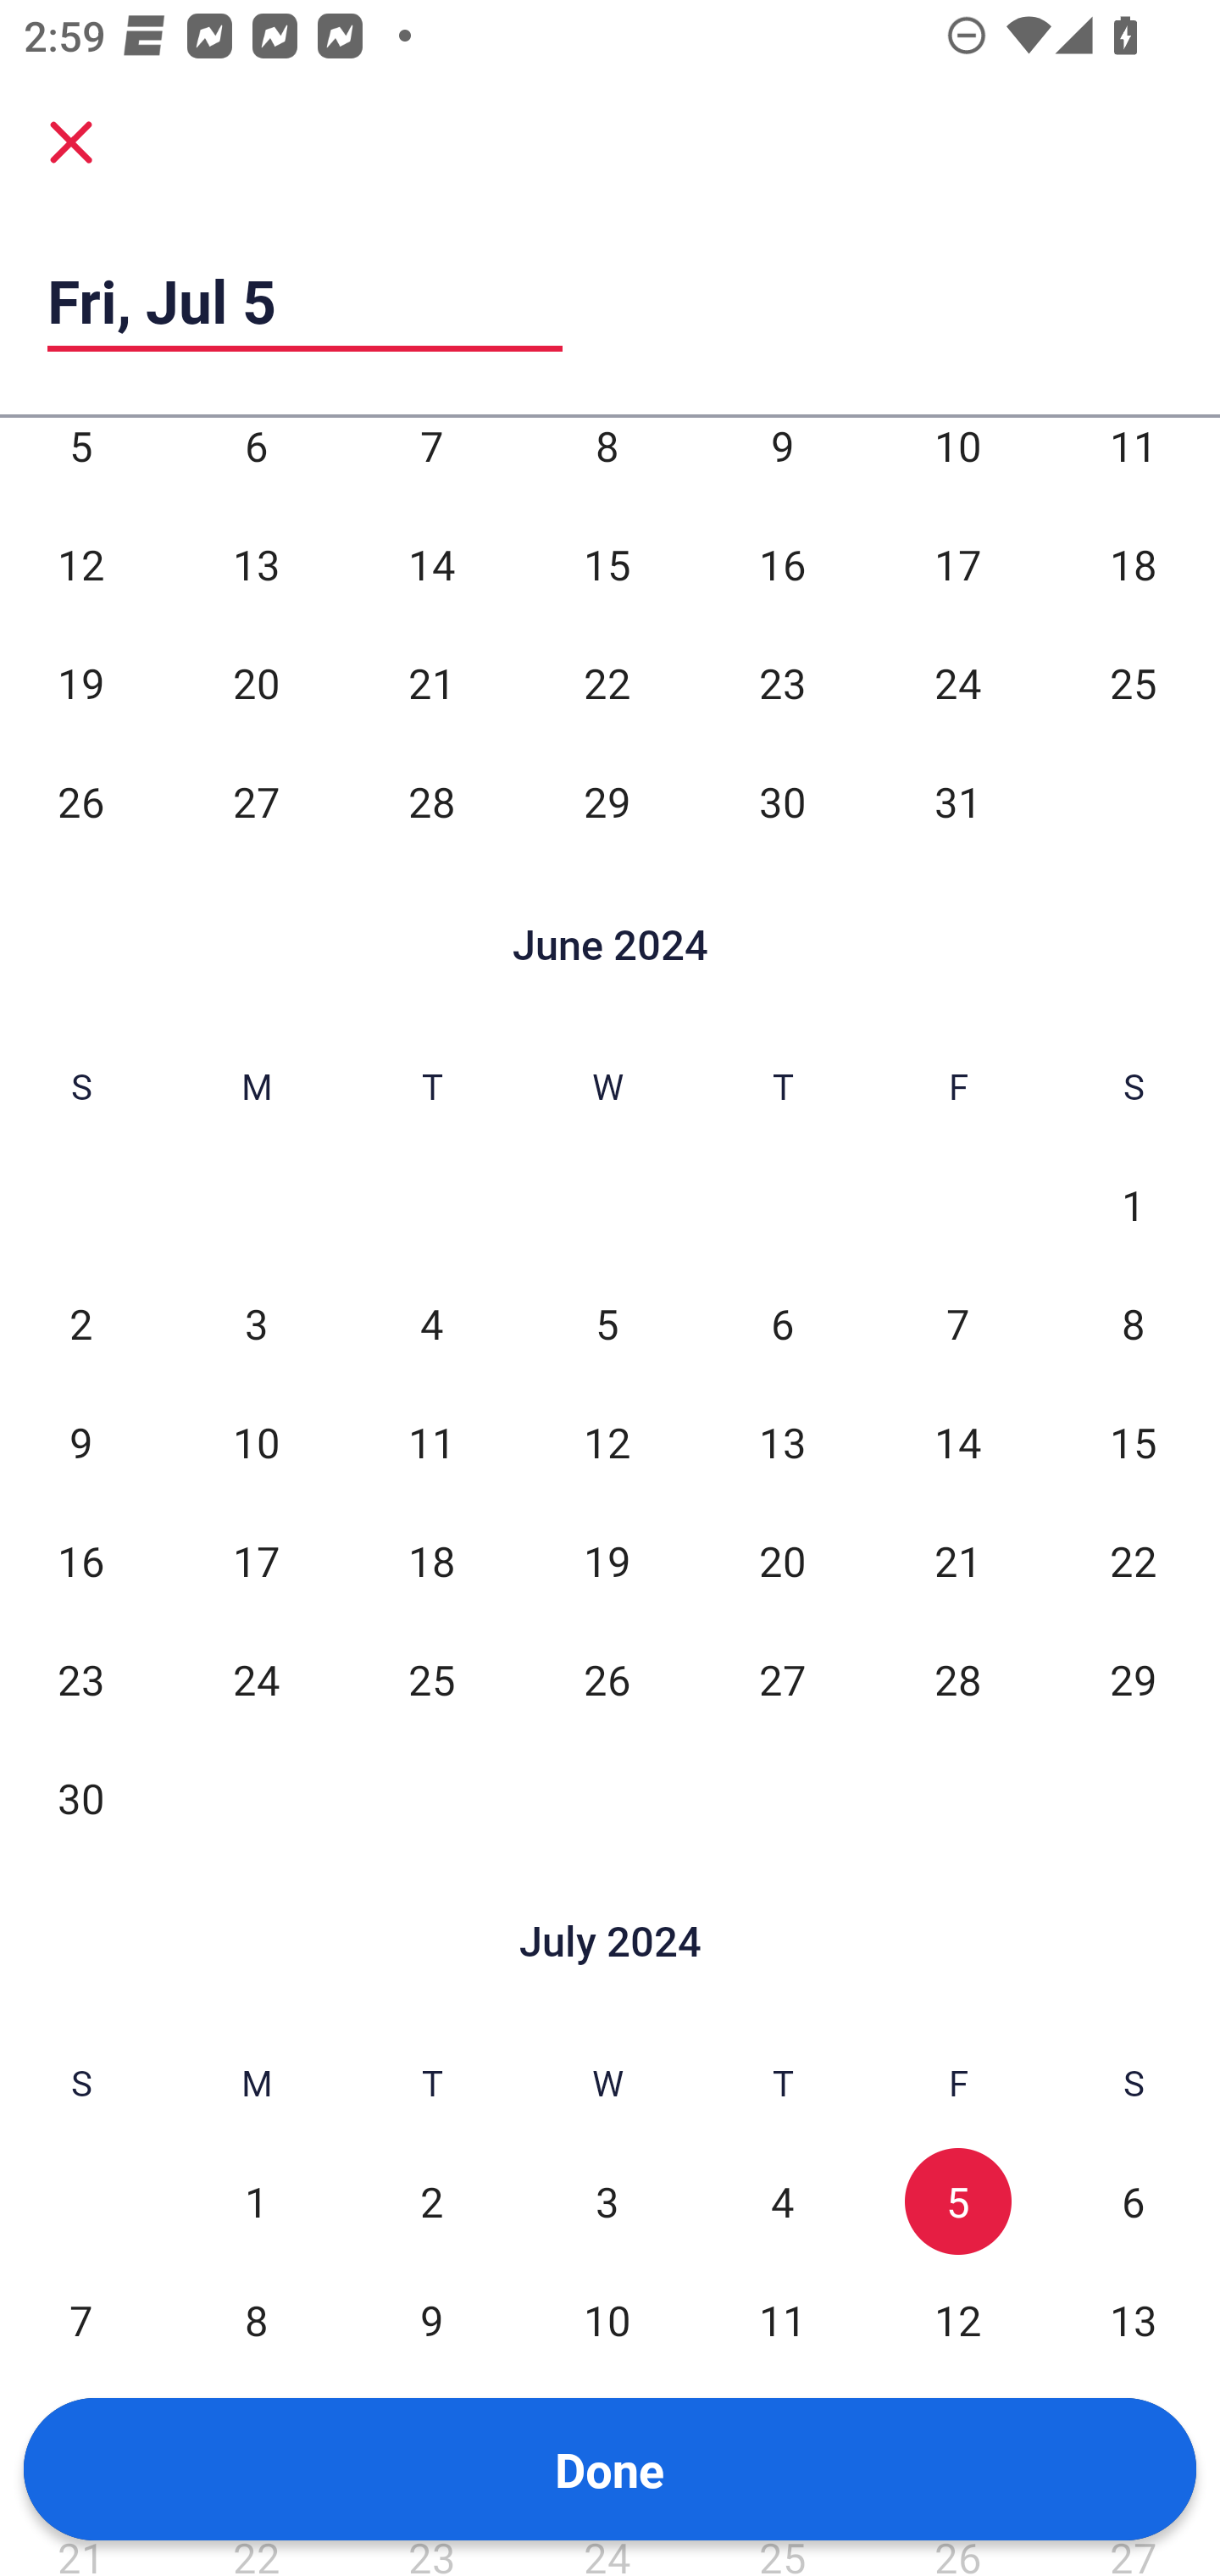 This screenshot has height=2576, width=1220. What do you see at coordinates (957, 461) in the screenshot?
I see `10 Fri, May 10, Not Selected` at bounding box center [957, 461].